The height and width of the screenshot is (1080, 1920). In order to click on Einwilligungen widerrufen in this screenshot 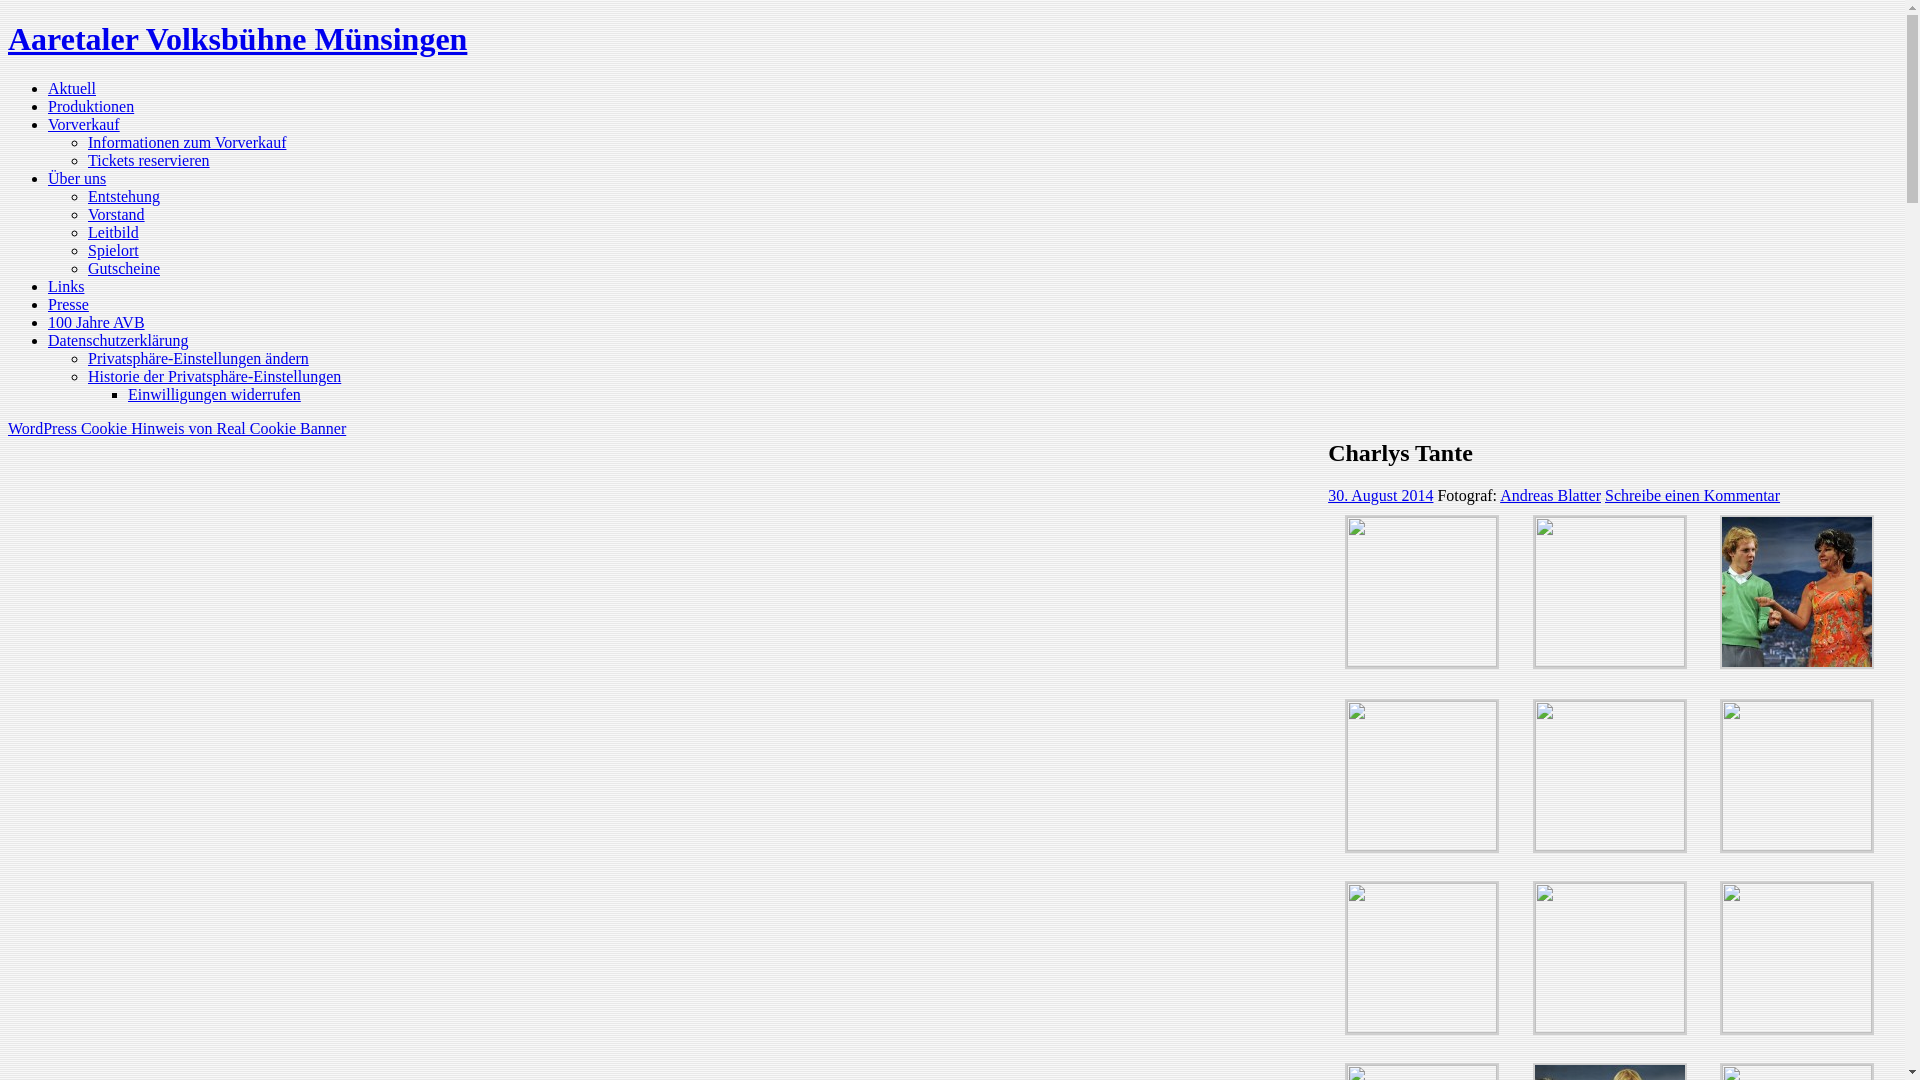, I will do `click(214, 394)`.